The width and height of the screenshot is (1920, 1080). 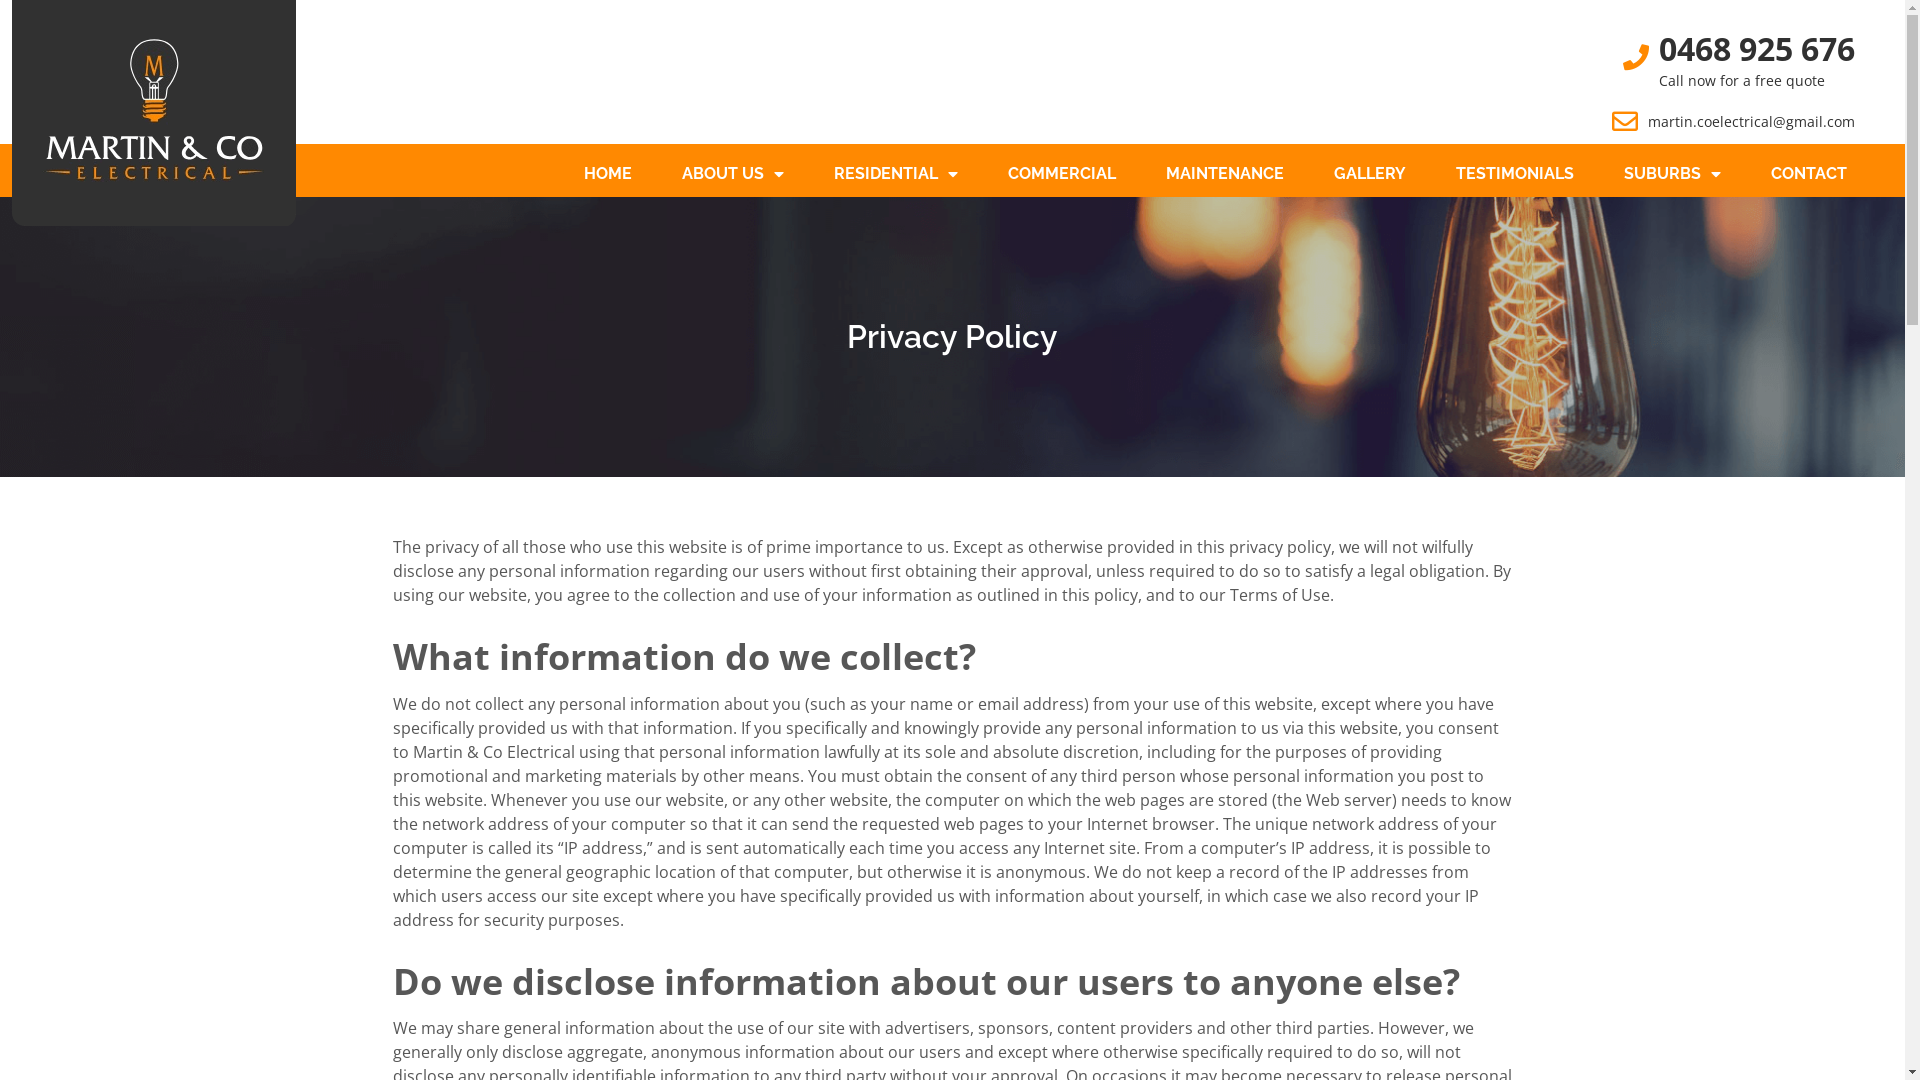 I want to click on RESIDENTIAL, so click(x=896, y=174).